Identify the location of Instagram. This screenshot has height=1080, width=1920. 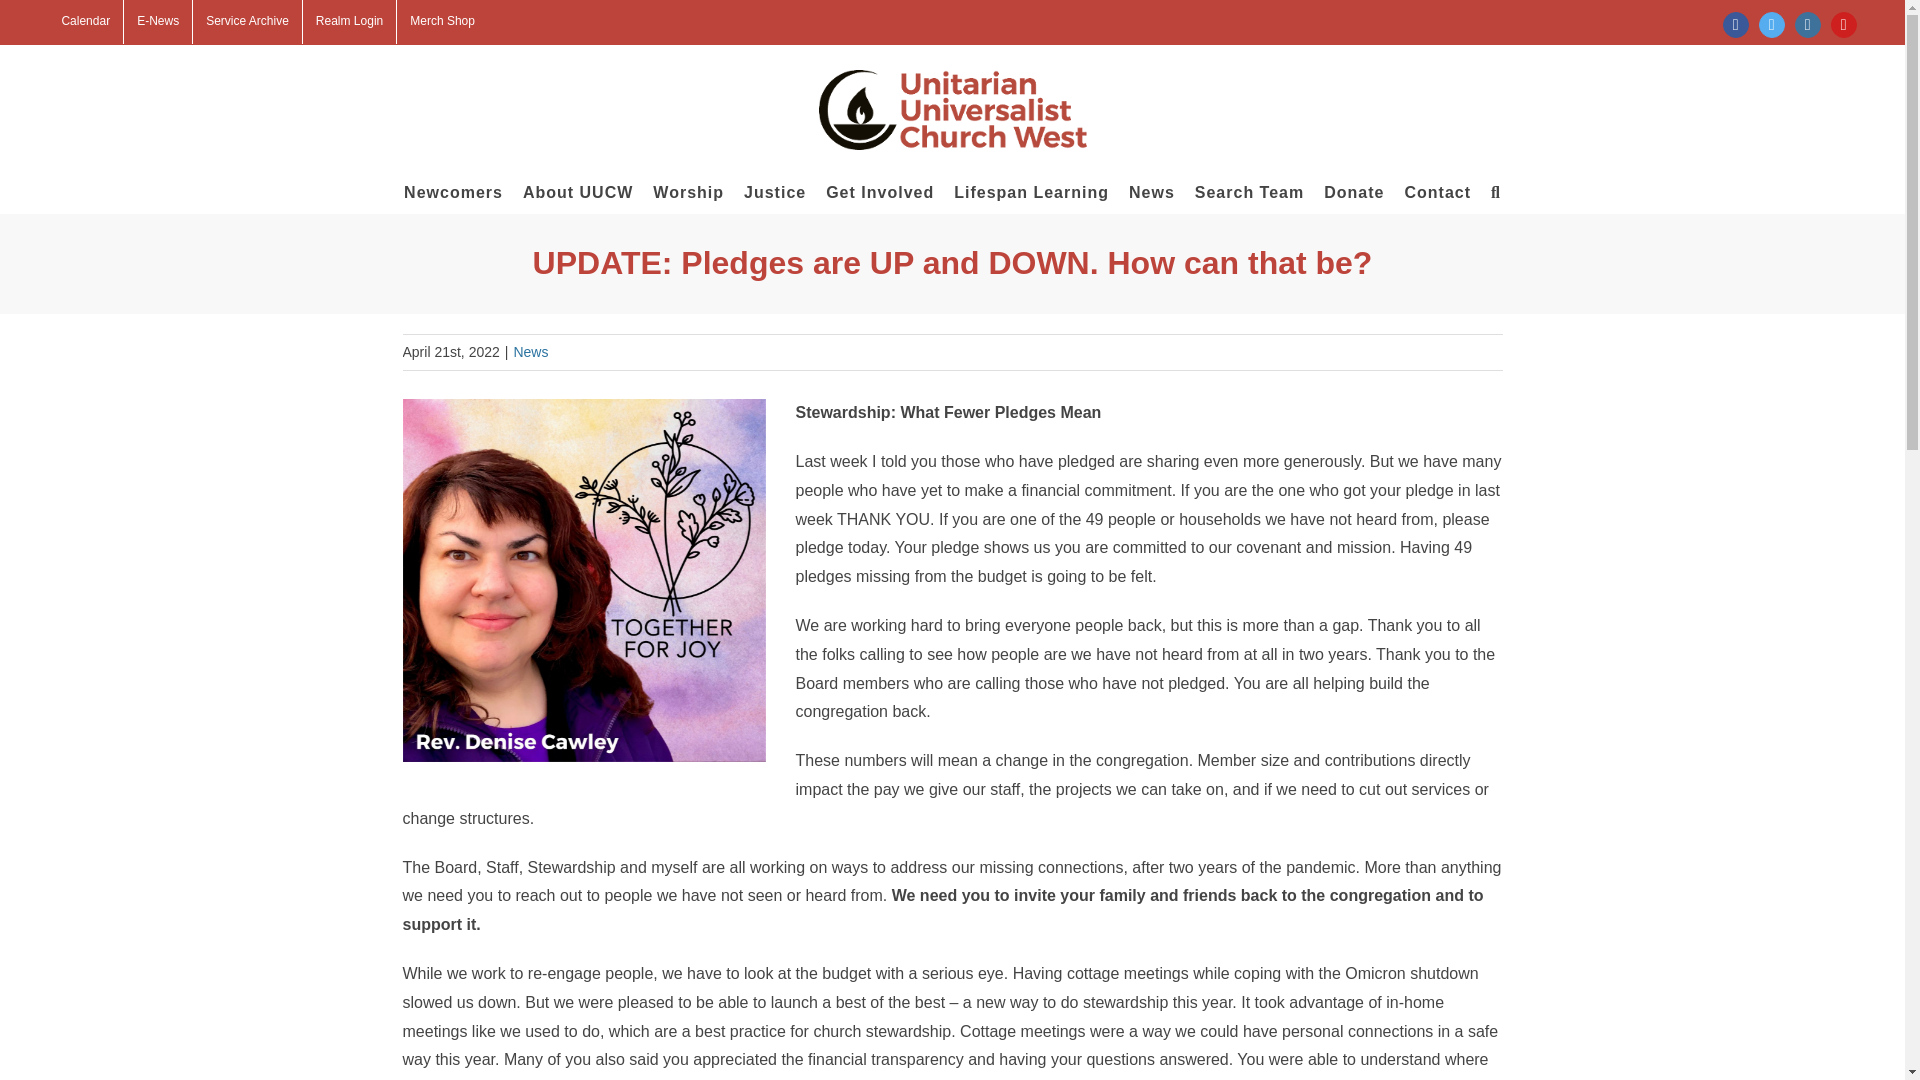
(1808, 24).